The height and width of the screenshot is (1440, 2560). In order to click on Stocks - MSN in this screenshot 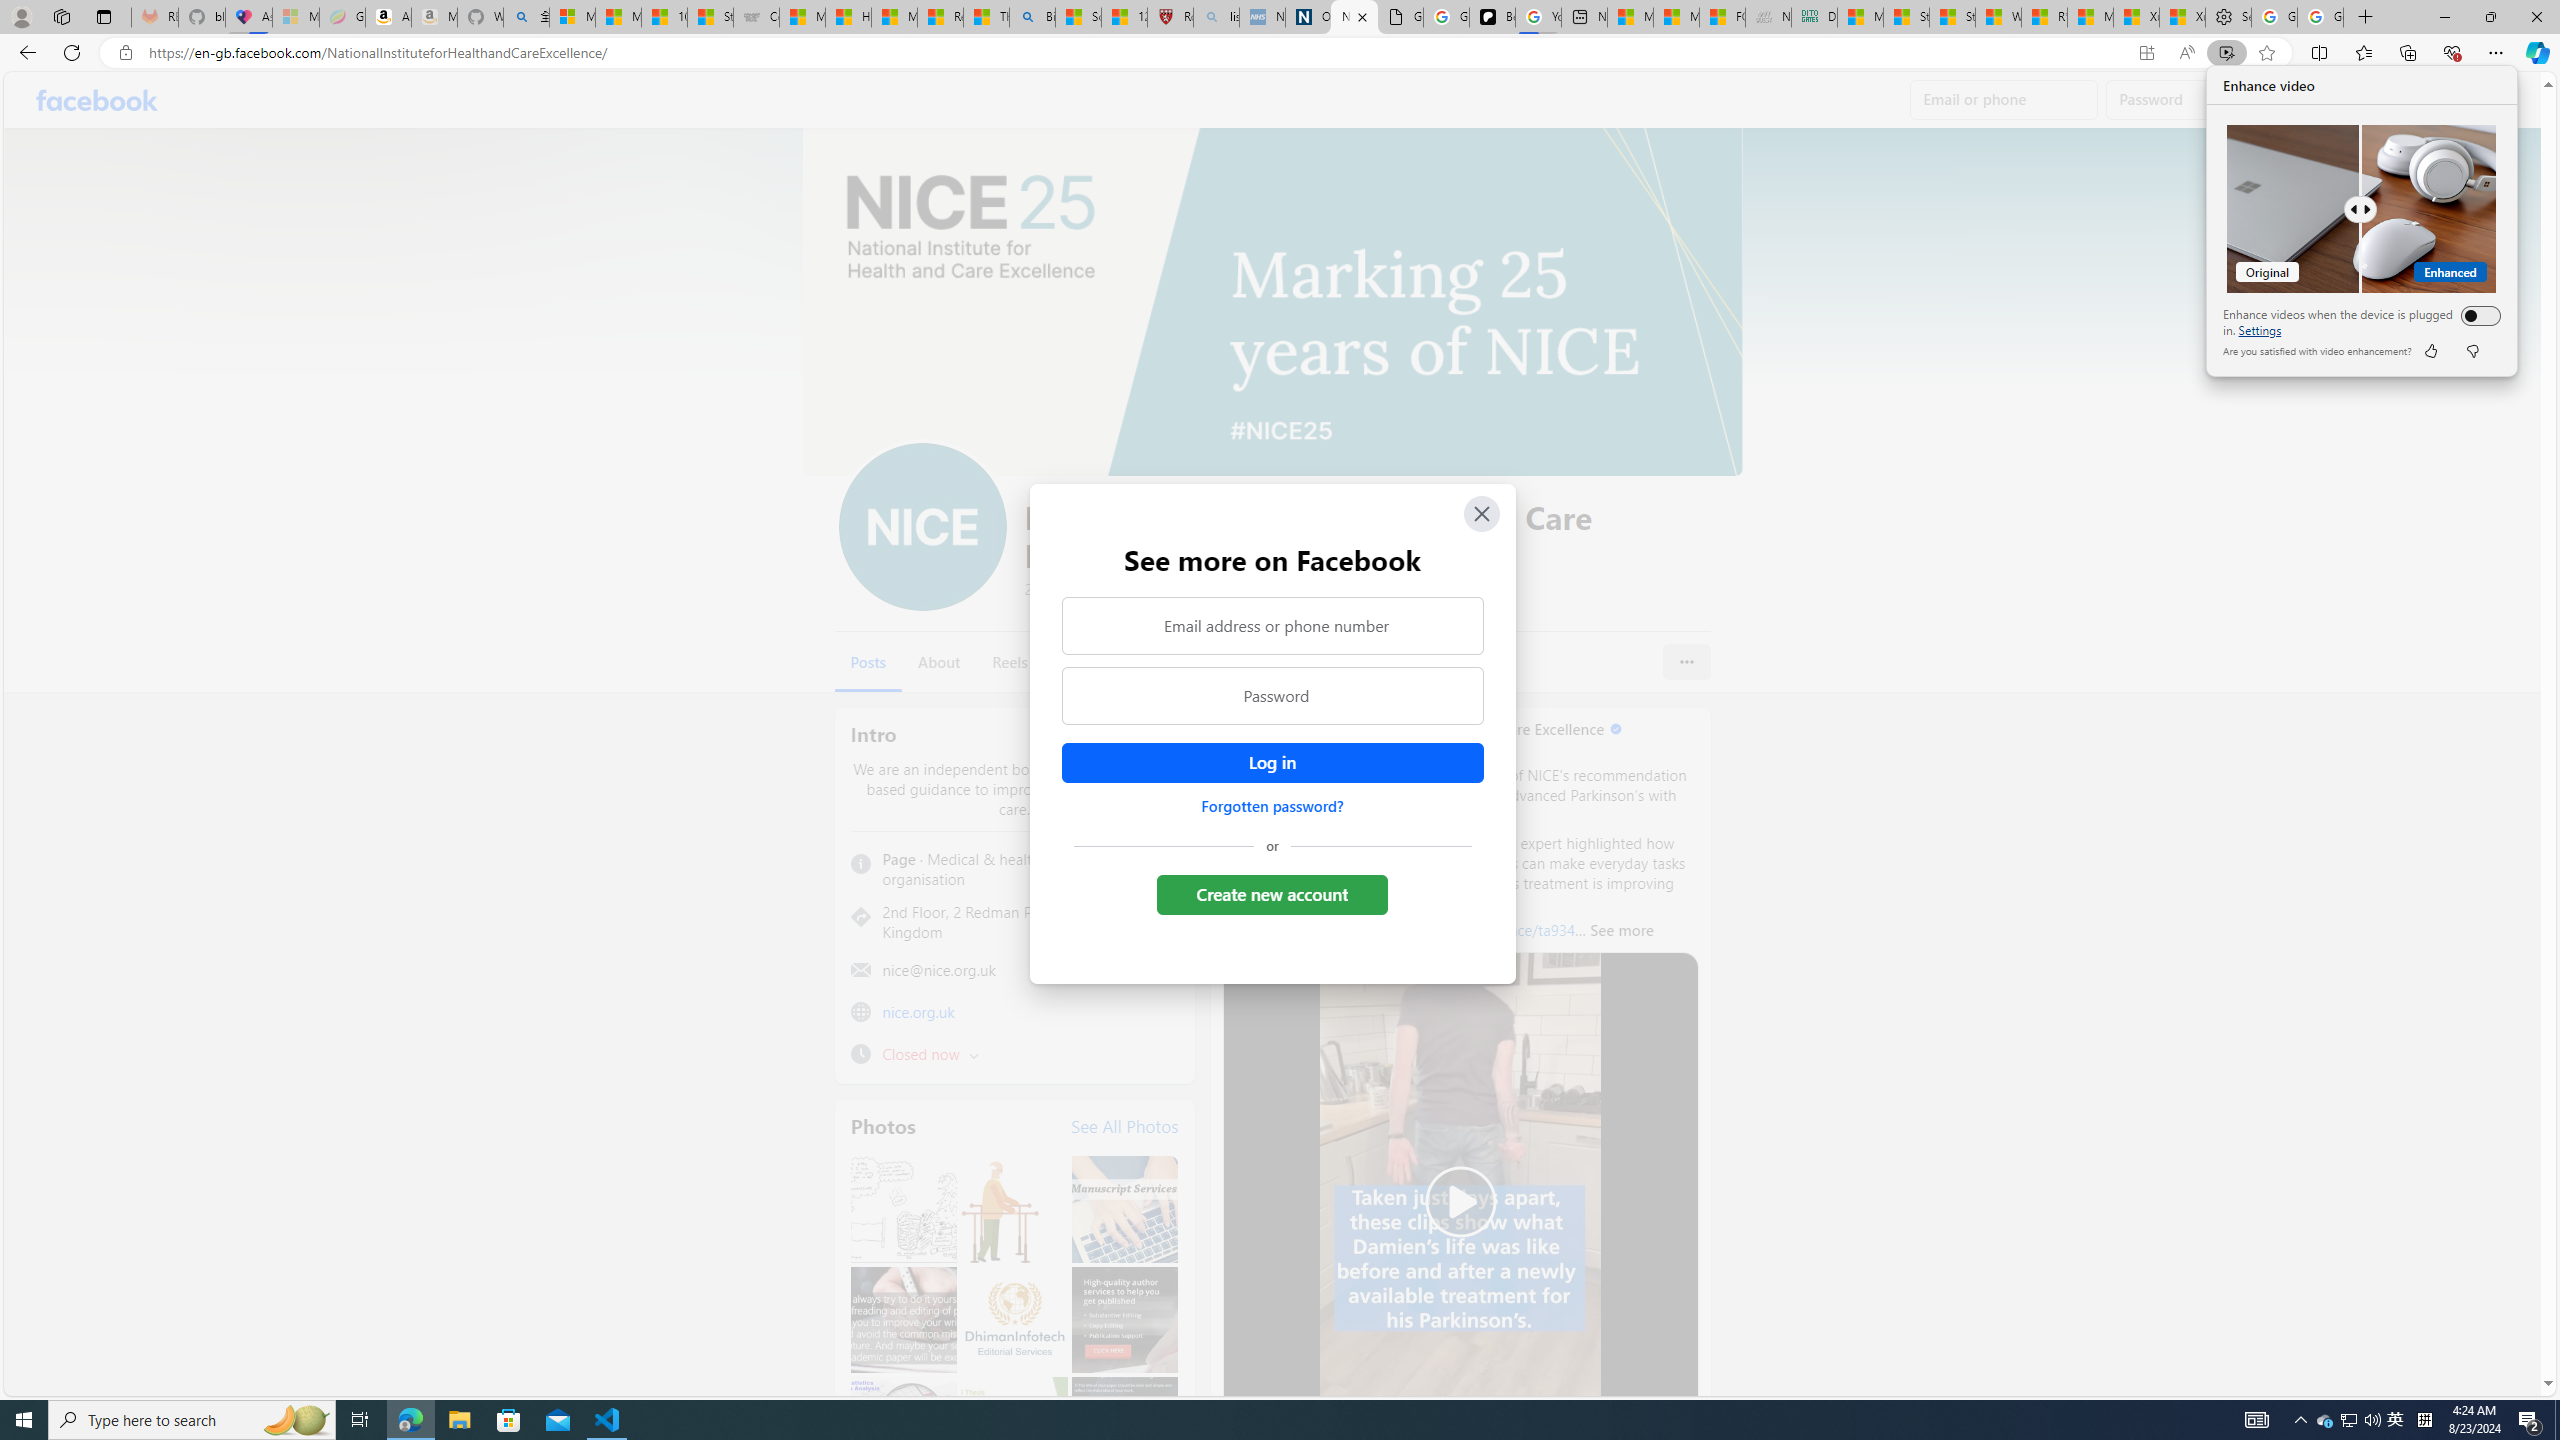, I will do `click(1813, 17)`.